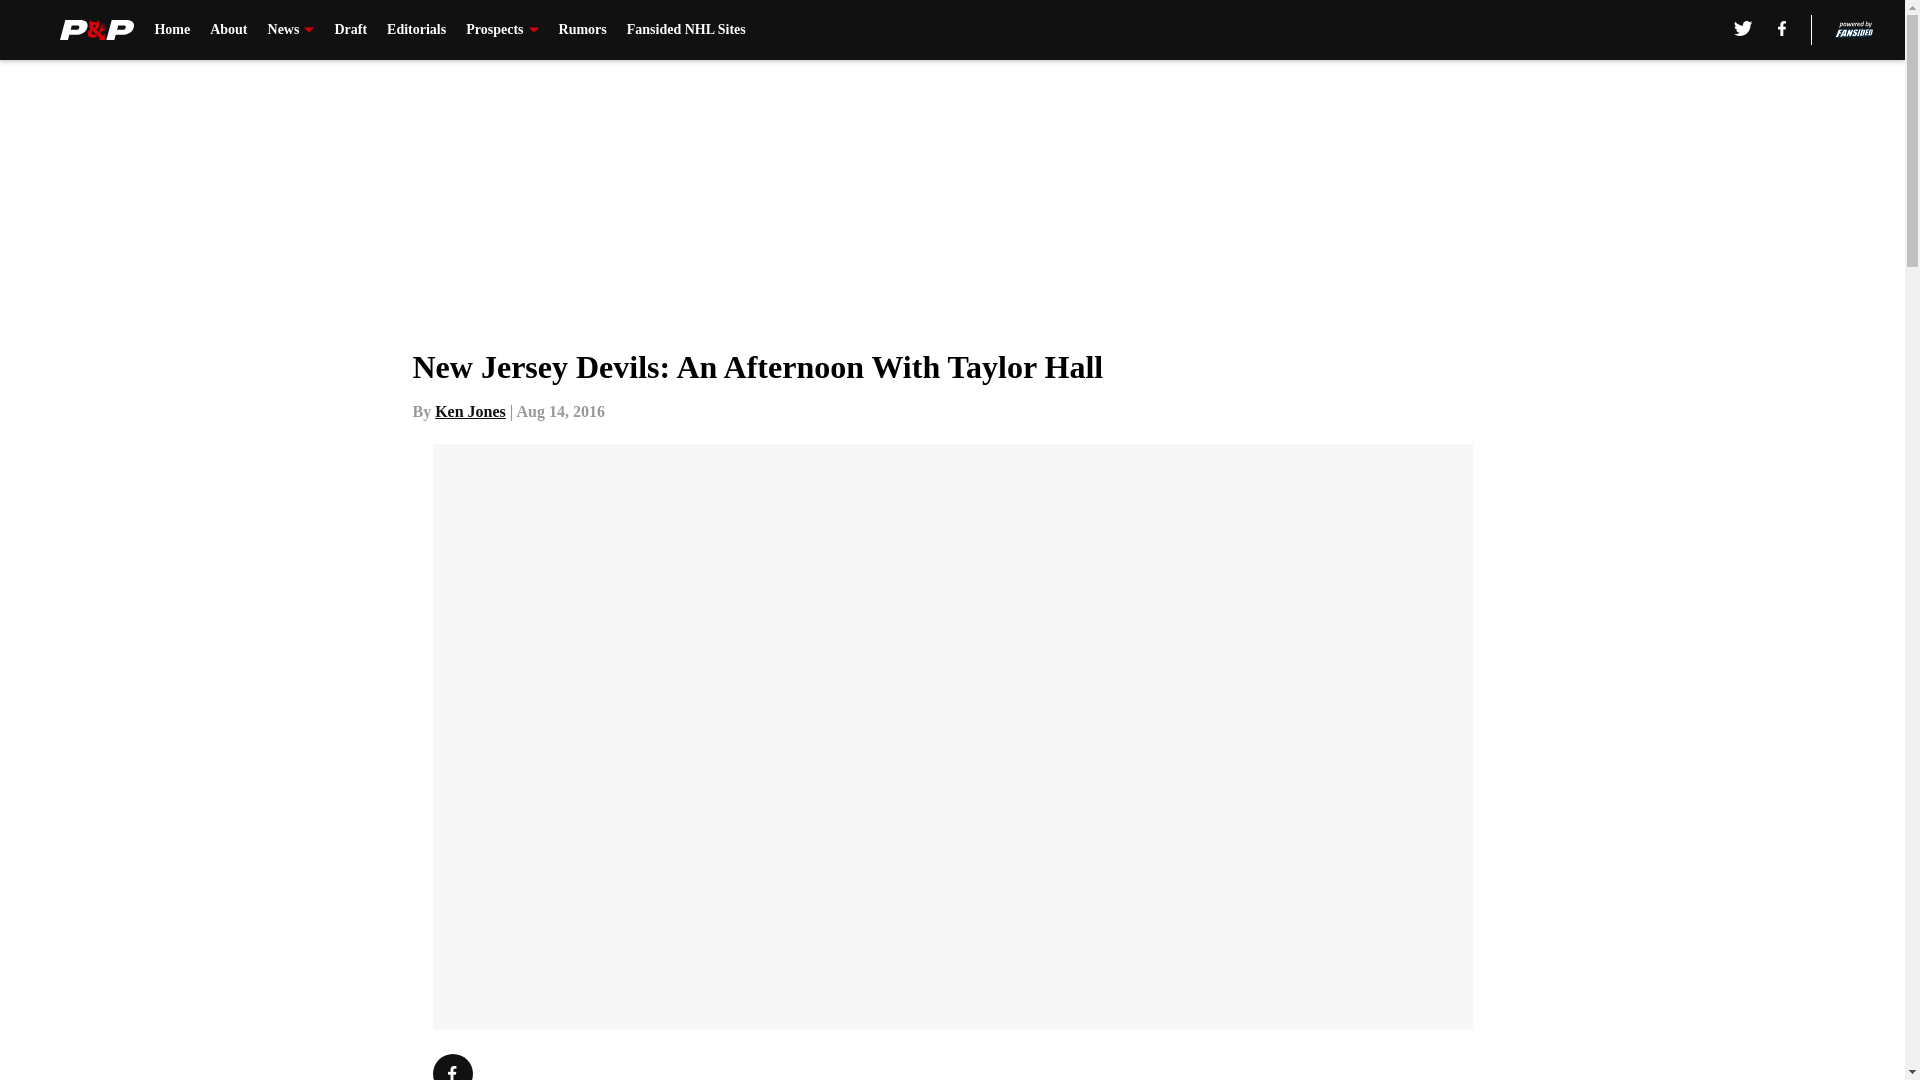 The width and height of the screenshot is (1920, 1080). I want to click on Home, so click(172, 30).